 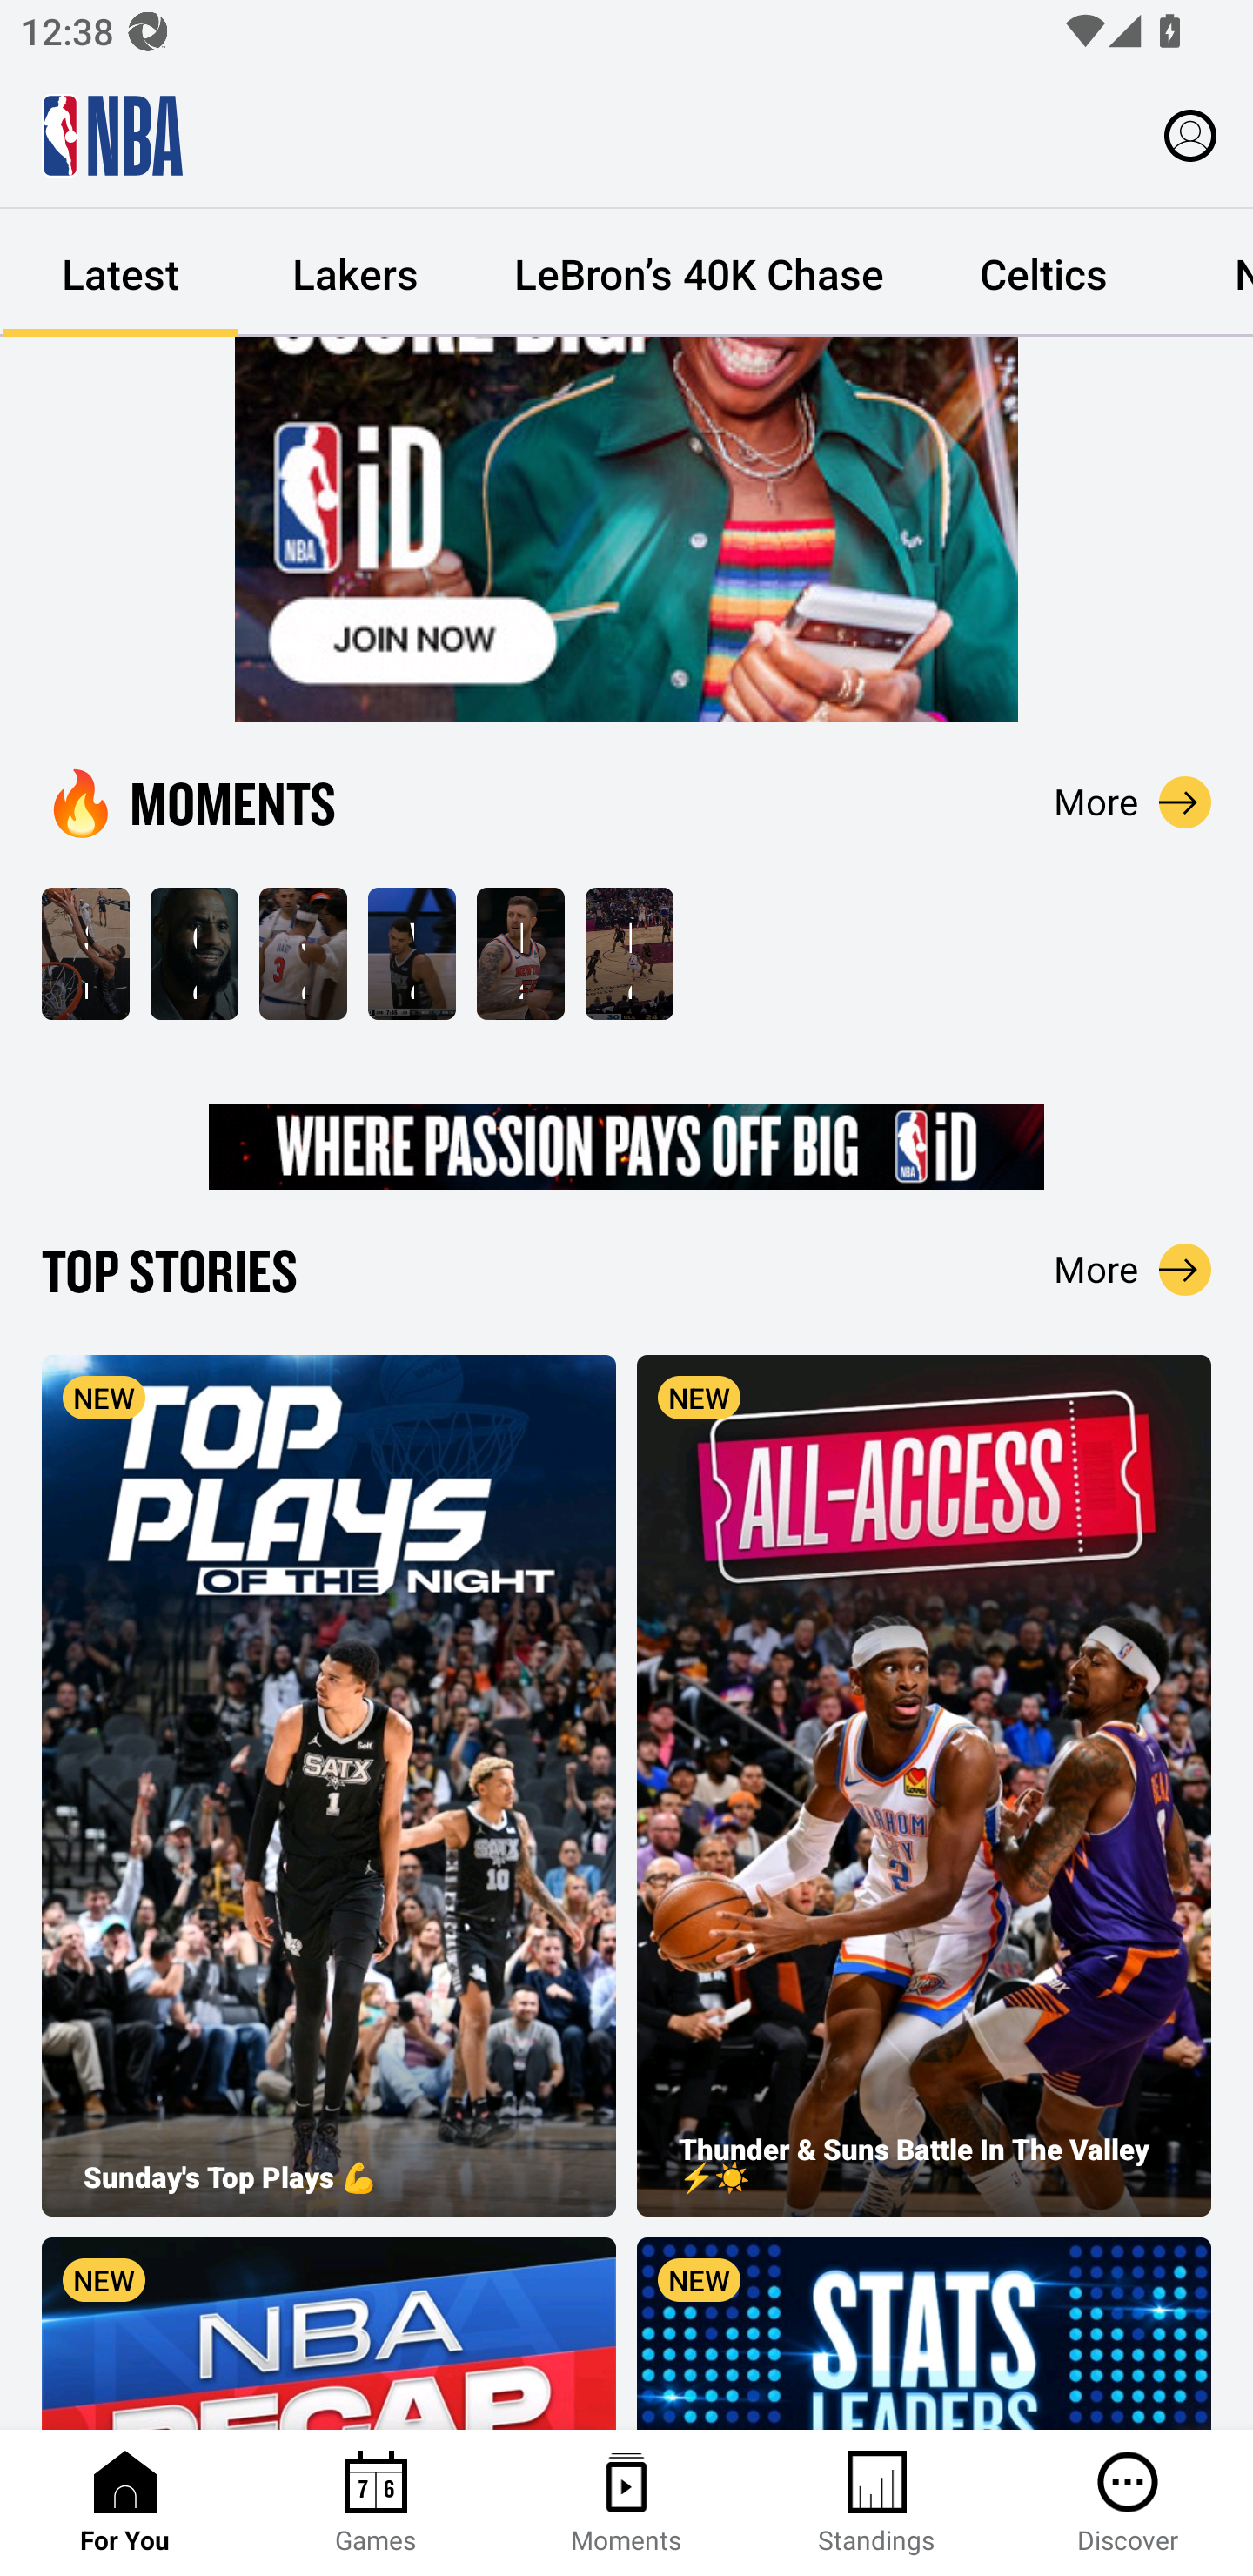 What do you see at coordinates (924, 1784) in the screenshot?
I see `NEW Thunder & Suns Battle In The Valley ⚡☀` at bounding box center [924, 1784].